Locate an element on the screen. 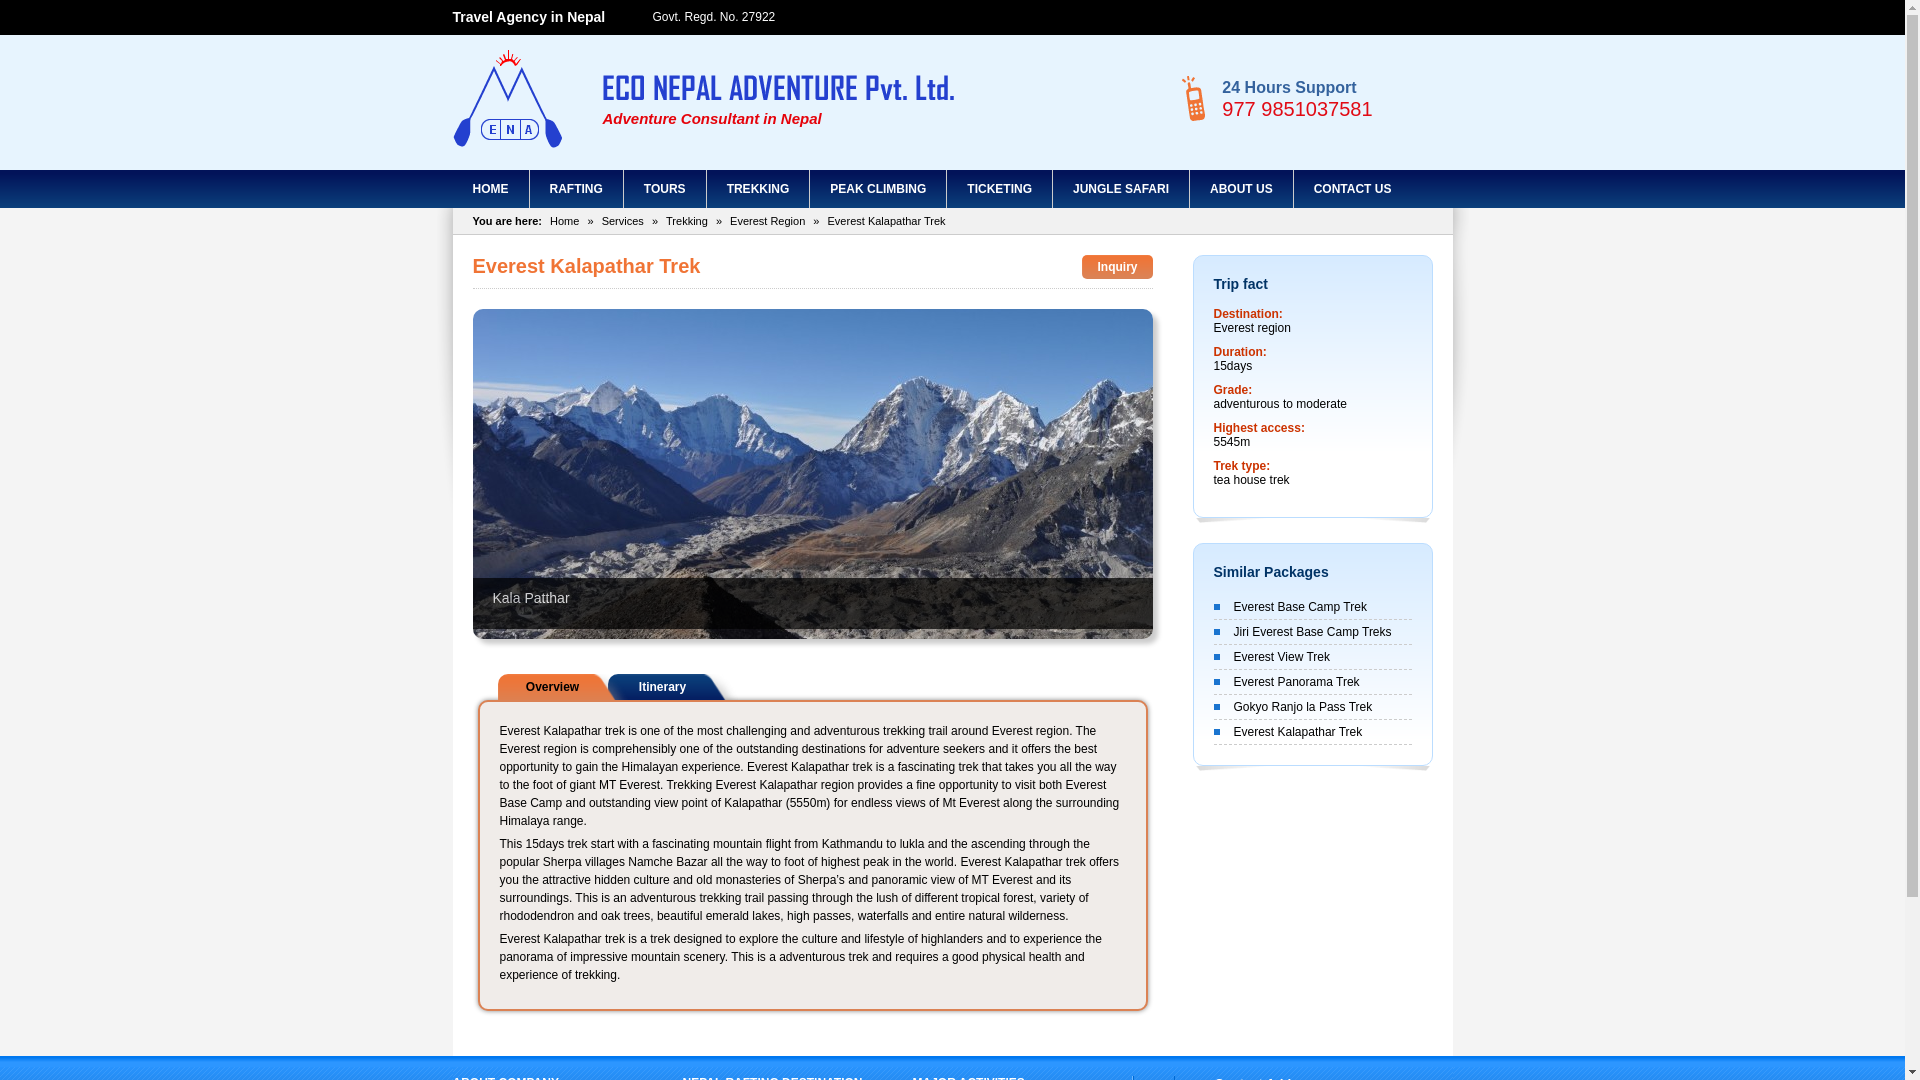 The width and height of the screenshot is (1920, 1080). CONTACT US is located at coordinates (1352, 188).